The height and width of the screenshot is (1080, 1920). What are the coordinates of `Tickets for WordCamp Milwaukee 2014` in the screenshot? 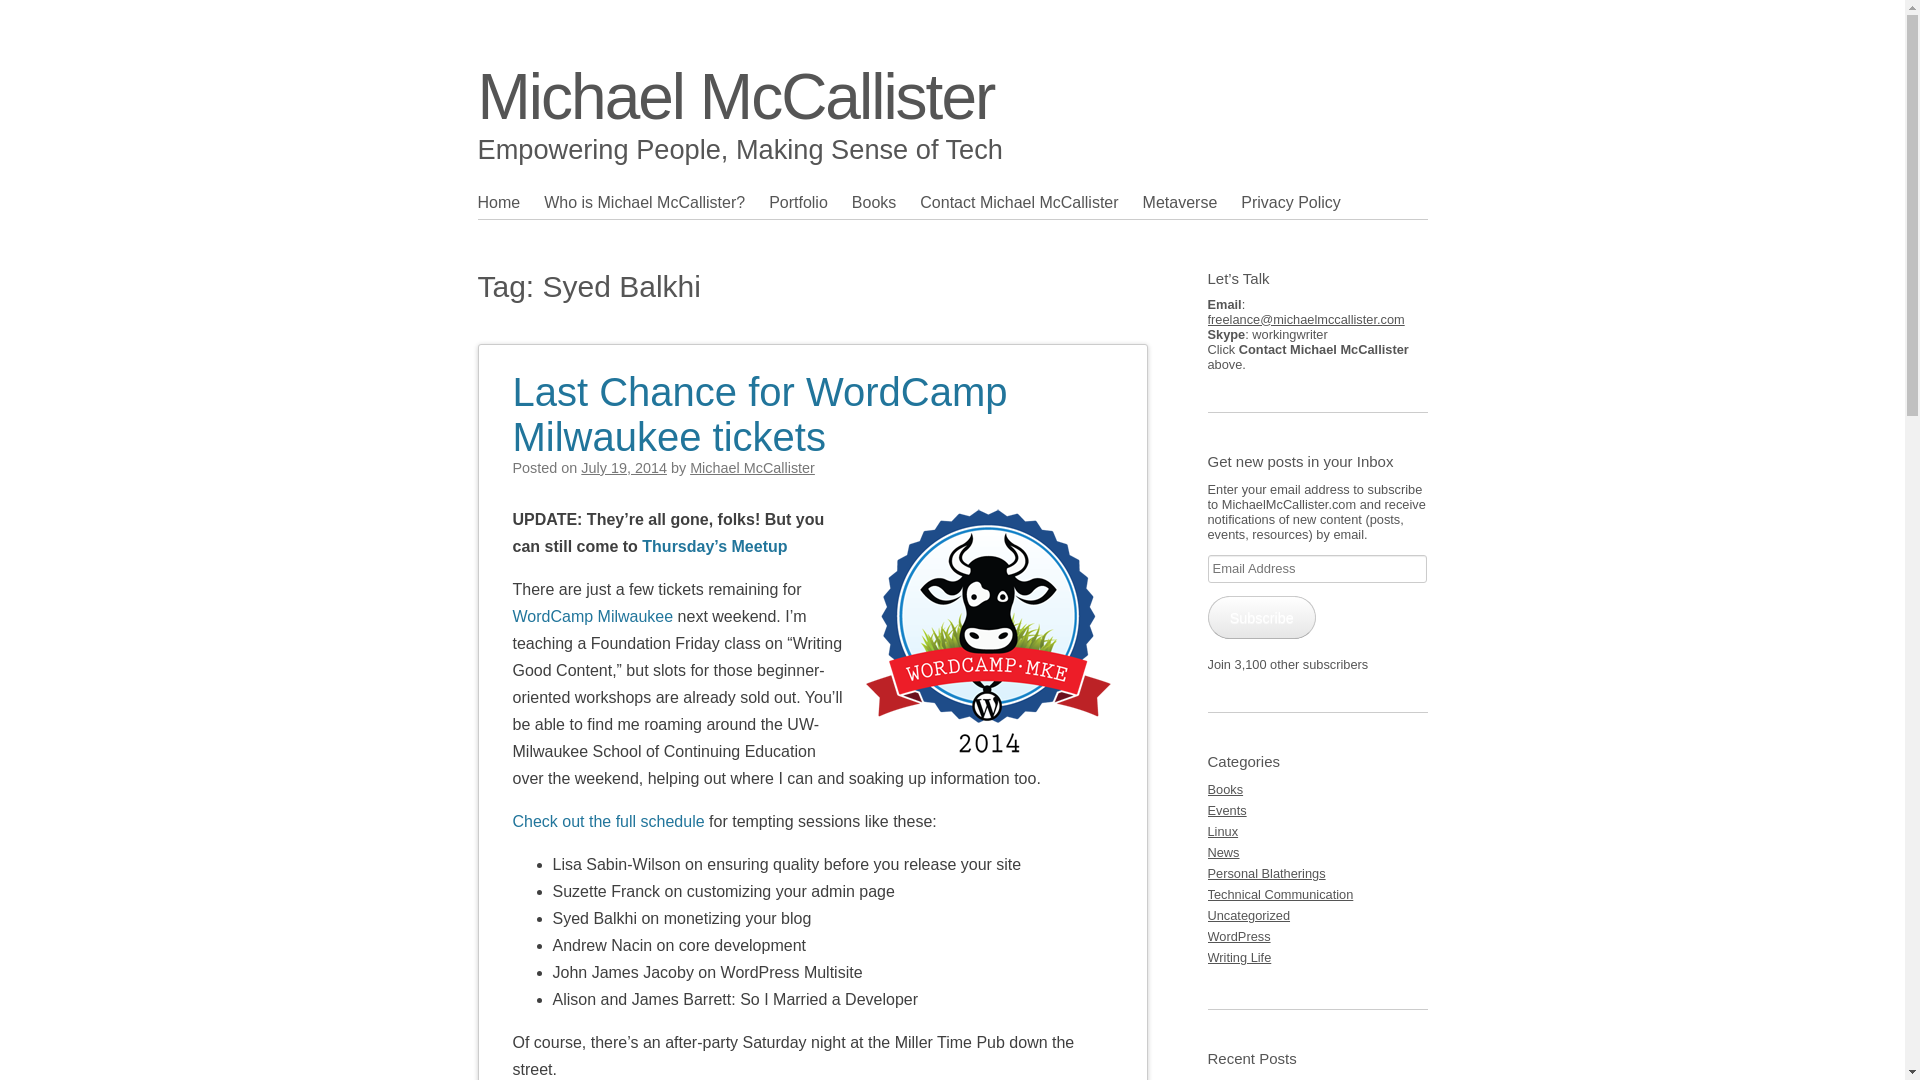 It's located at (592, 616).